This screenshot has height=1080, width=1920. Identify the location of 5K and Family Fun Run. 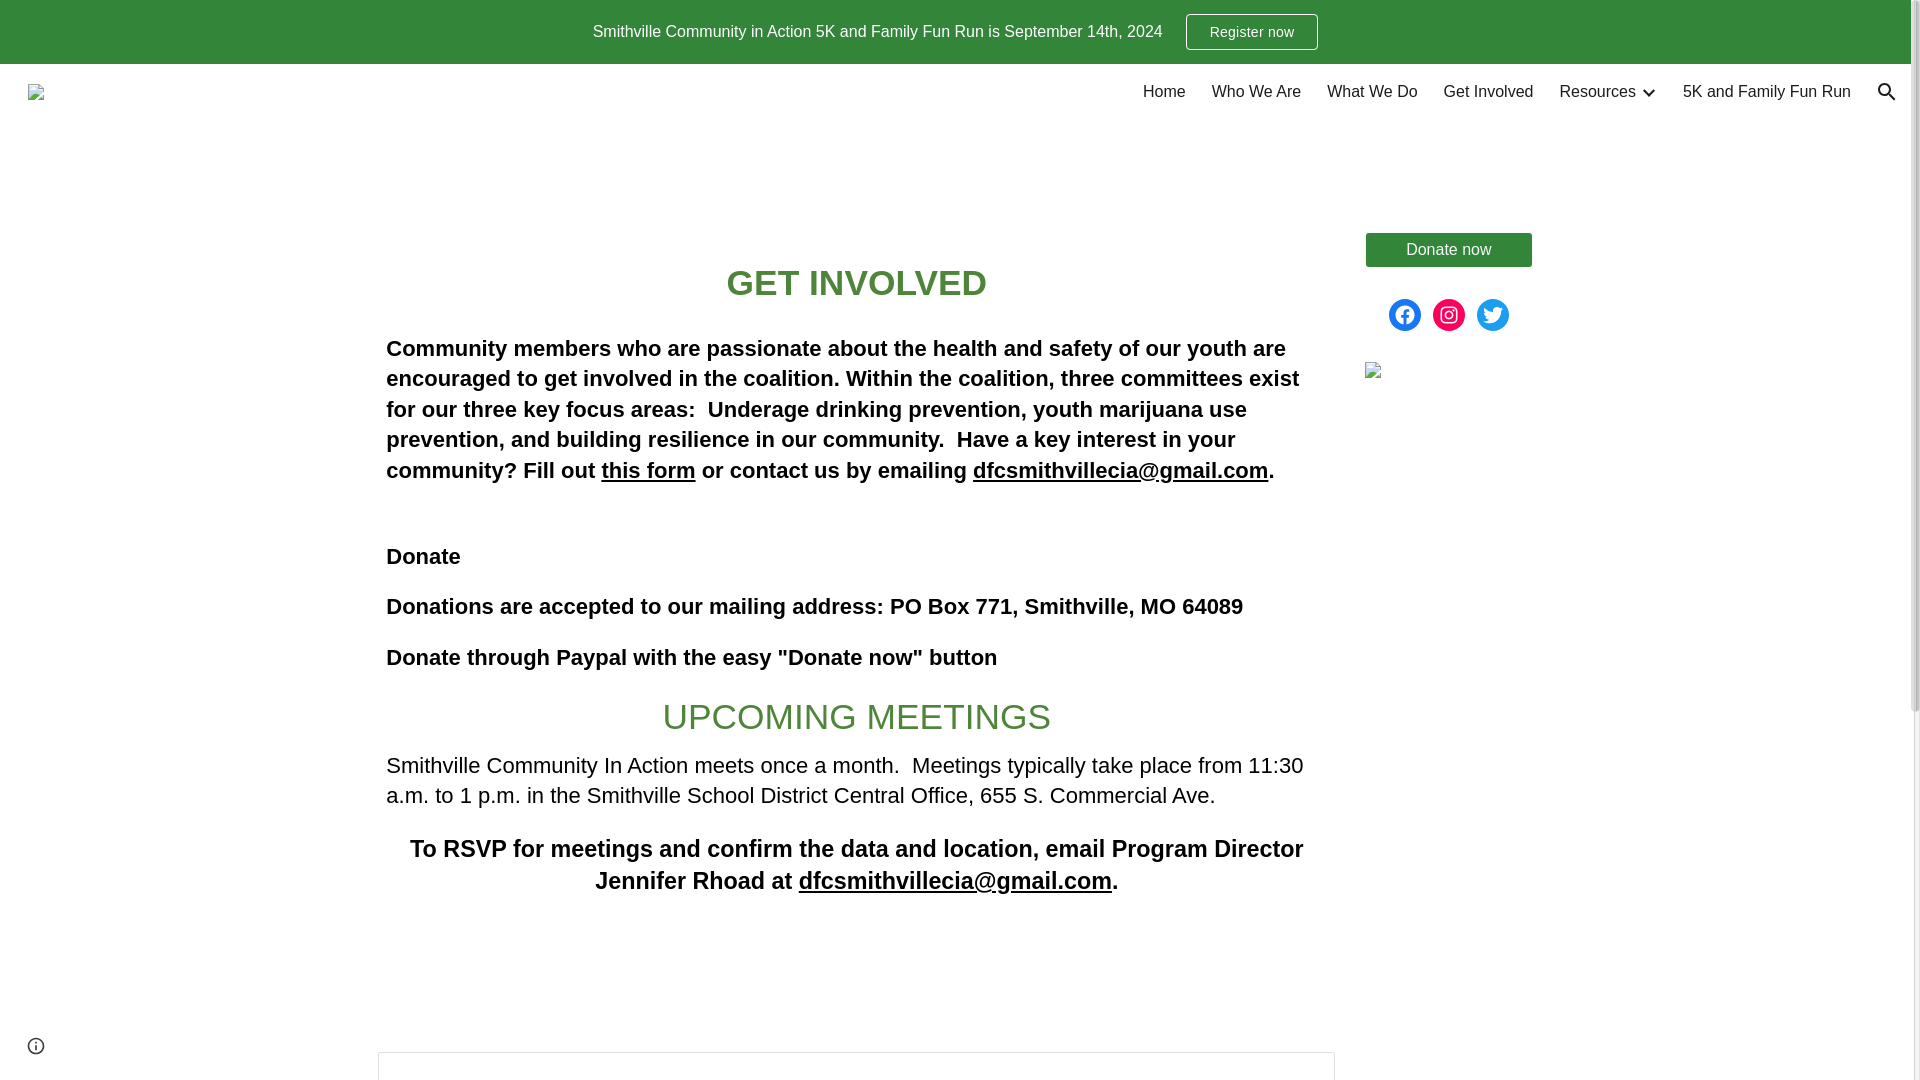
(1766, 92).